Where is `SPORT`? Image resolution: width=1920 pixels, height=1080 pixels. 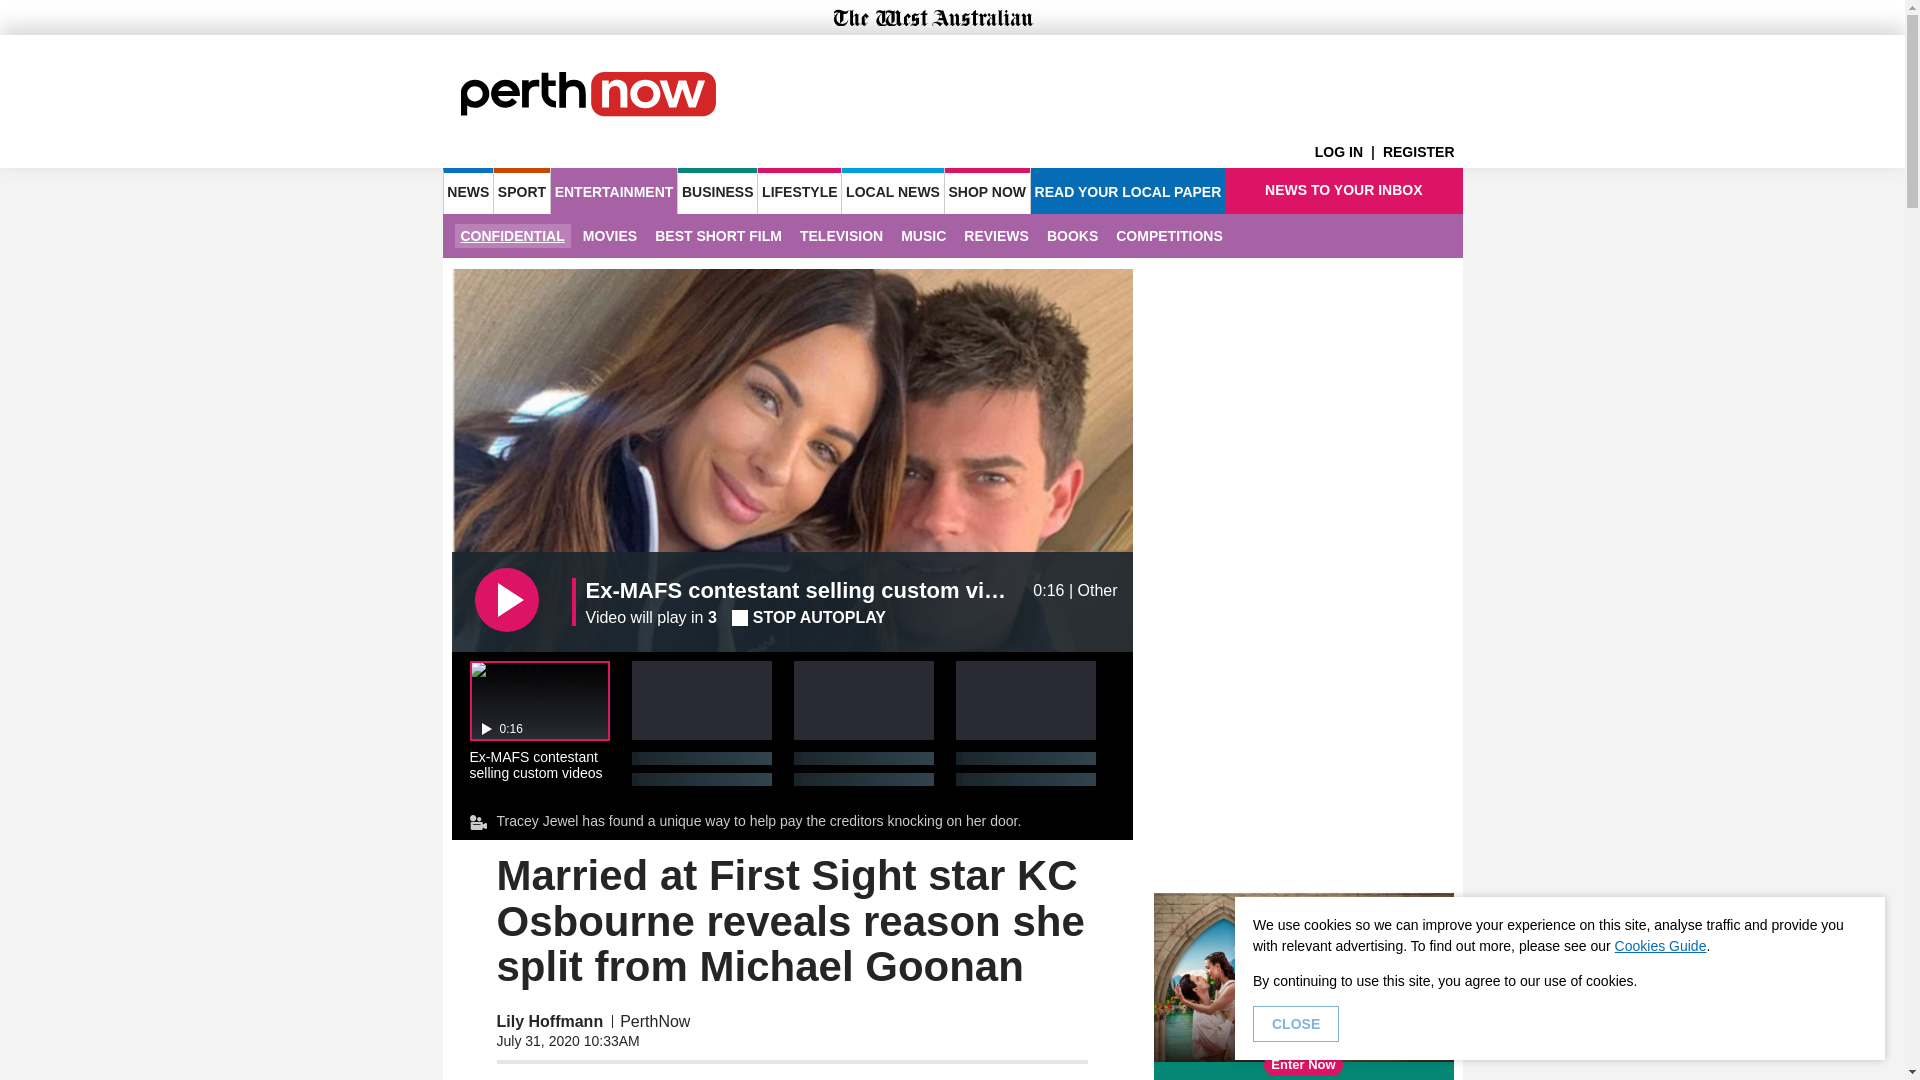
SPORT is located at coordinates (521, 190).